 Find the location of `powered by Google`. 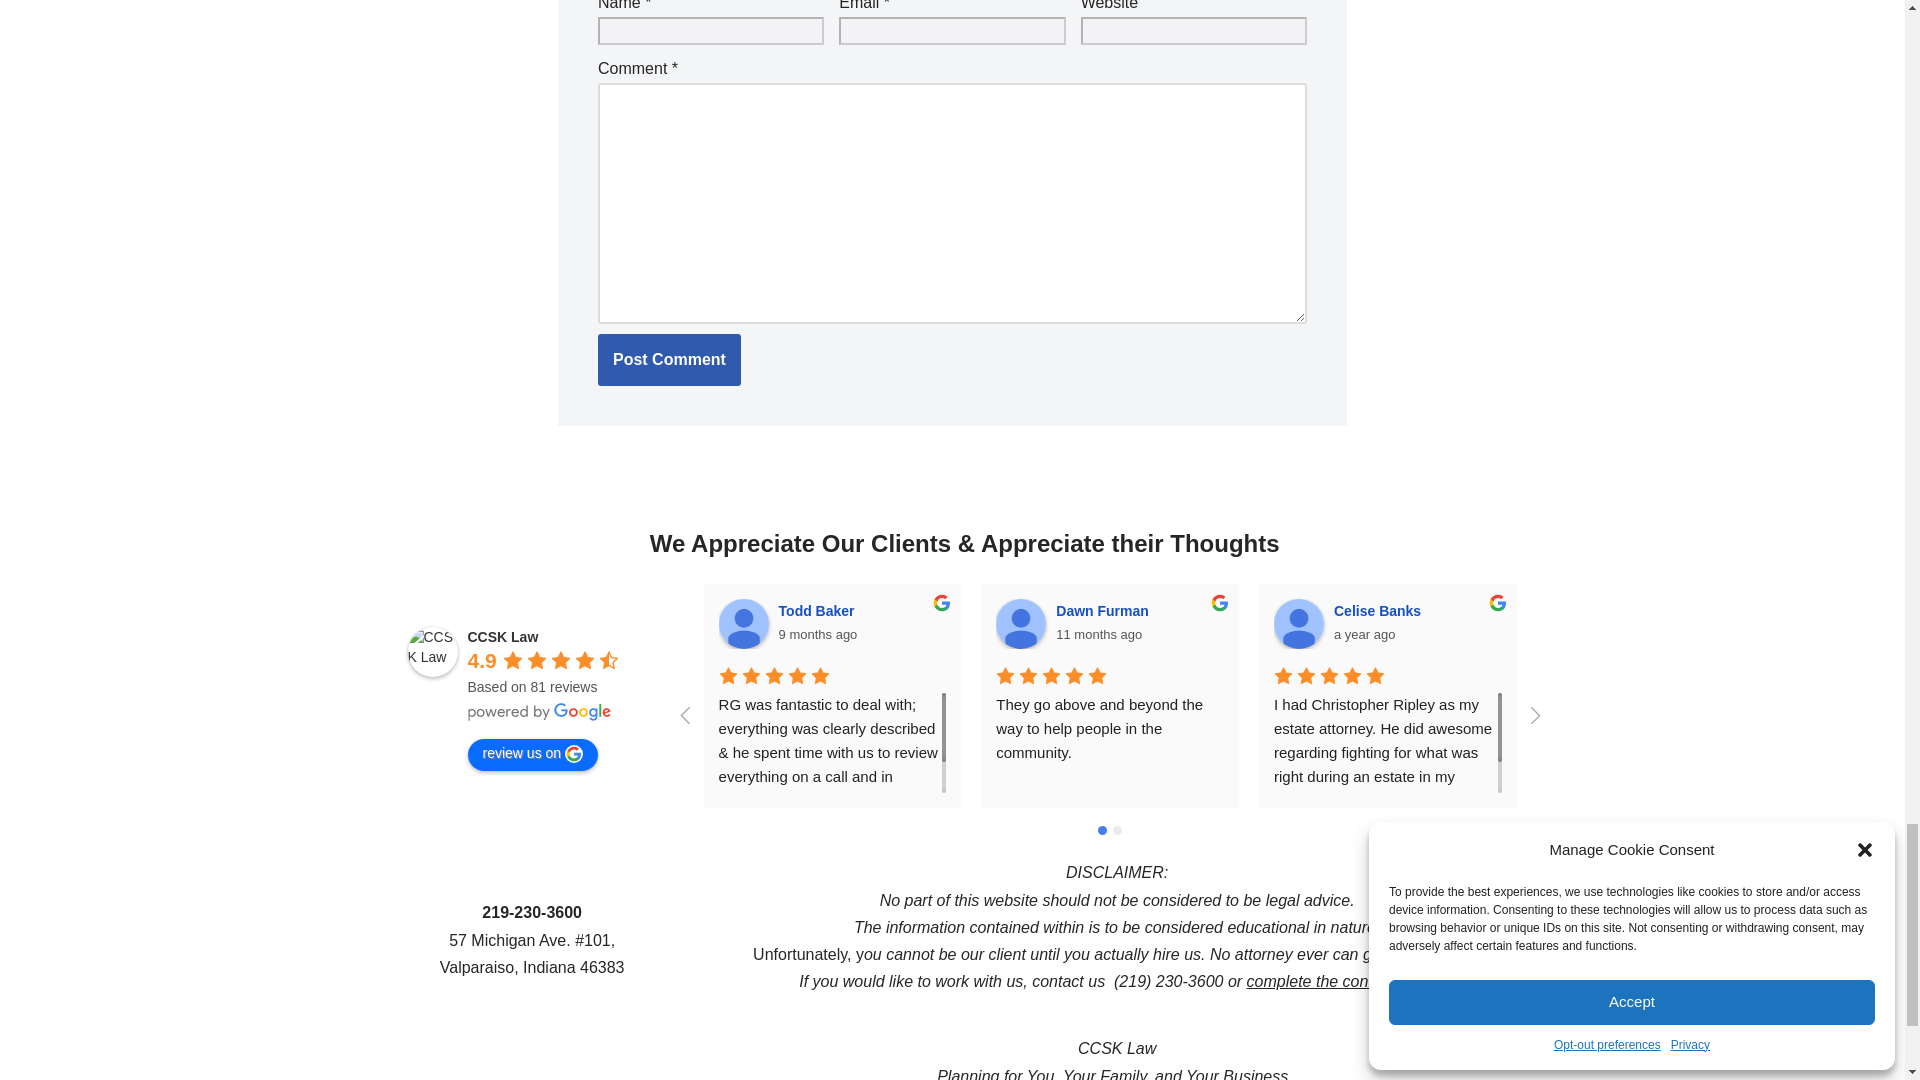

powered by Google is located at coordinates (540, 712).